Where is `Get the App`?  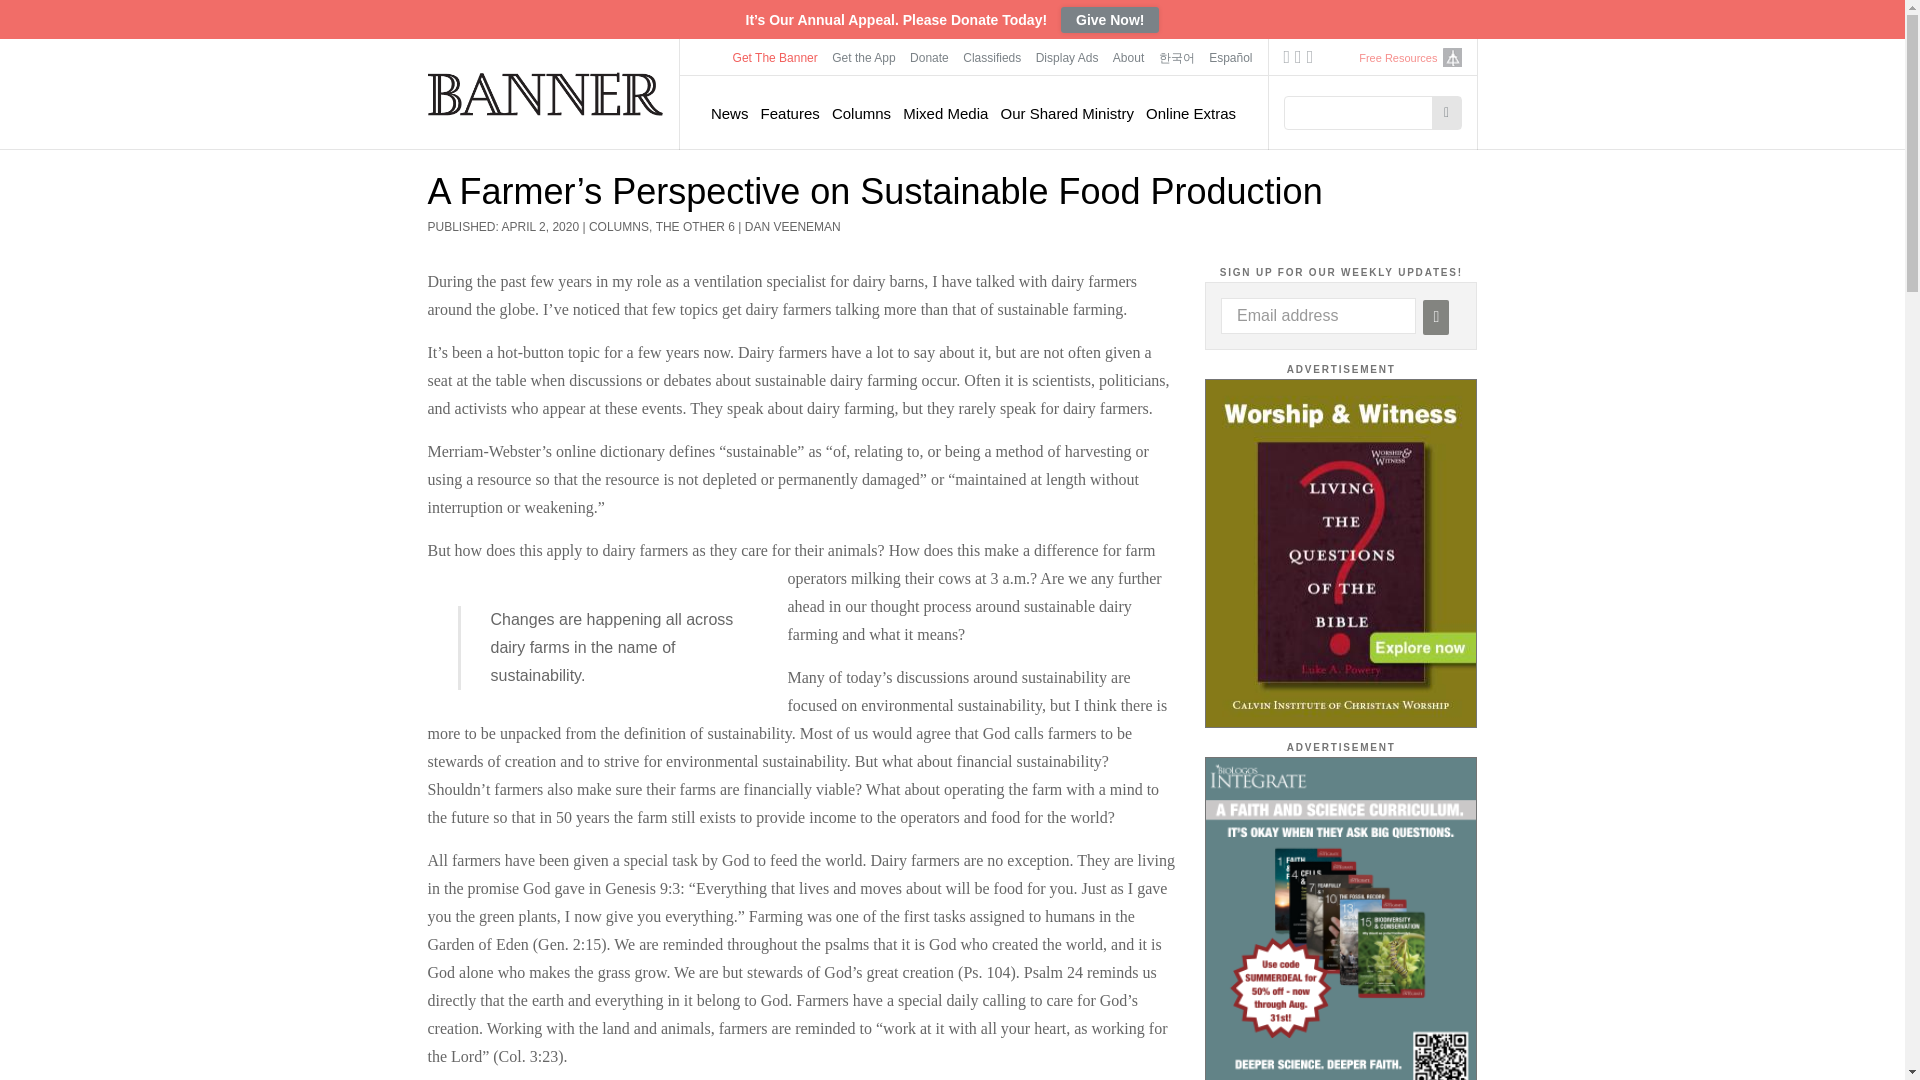 Get the App is located at coordinates (864, 57).